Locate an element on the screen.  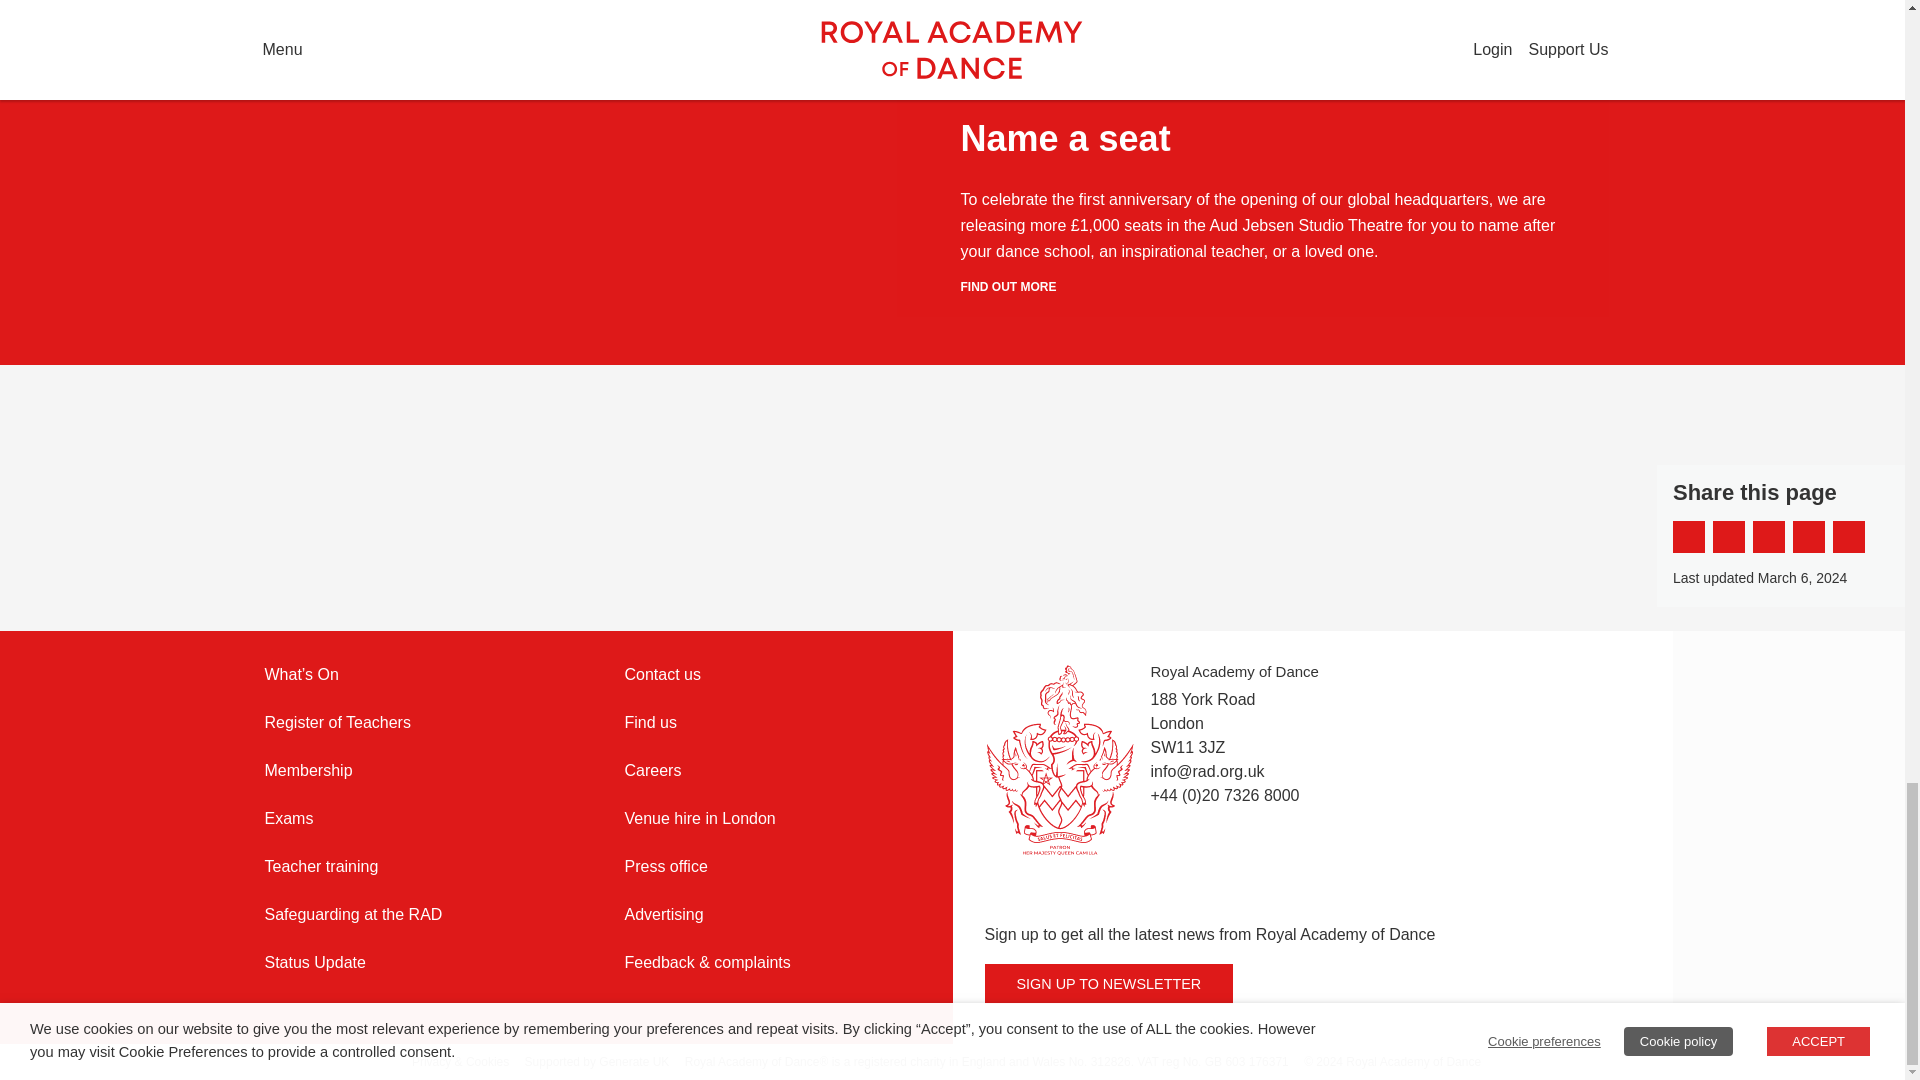
Share this page using Whatsapp is located at coordinates (1848, 536).